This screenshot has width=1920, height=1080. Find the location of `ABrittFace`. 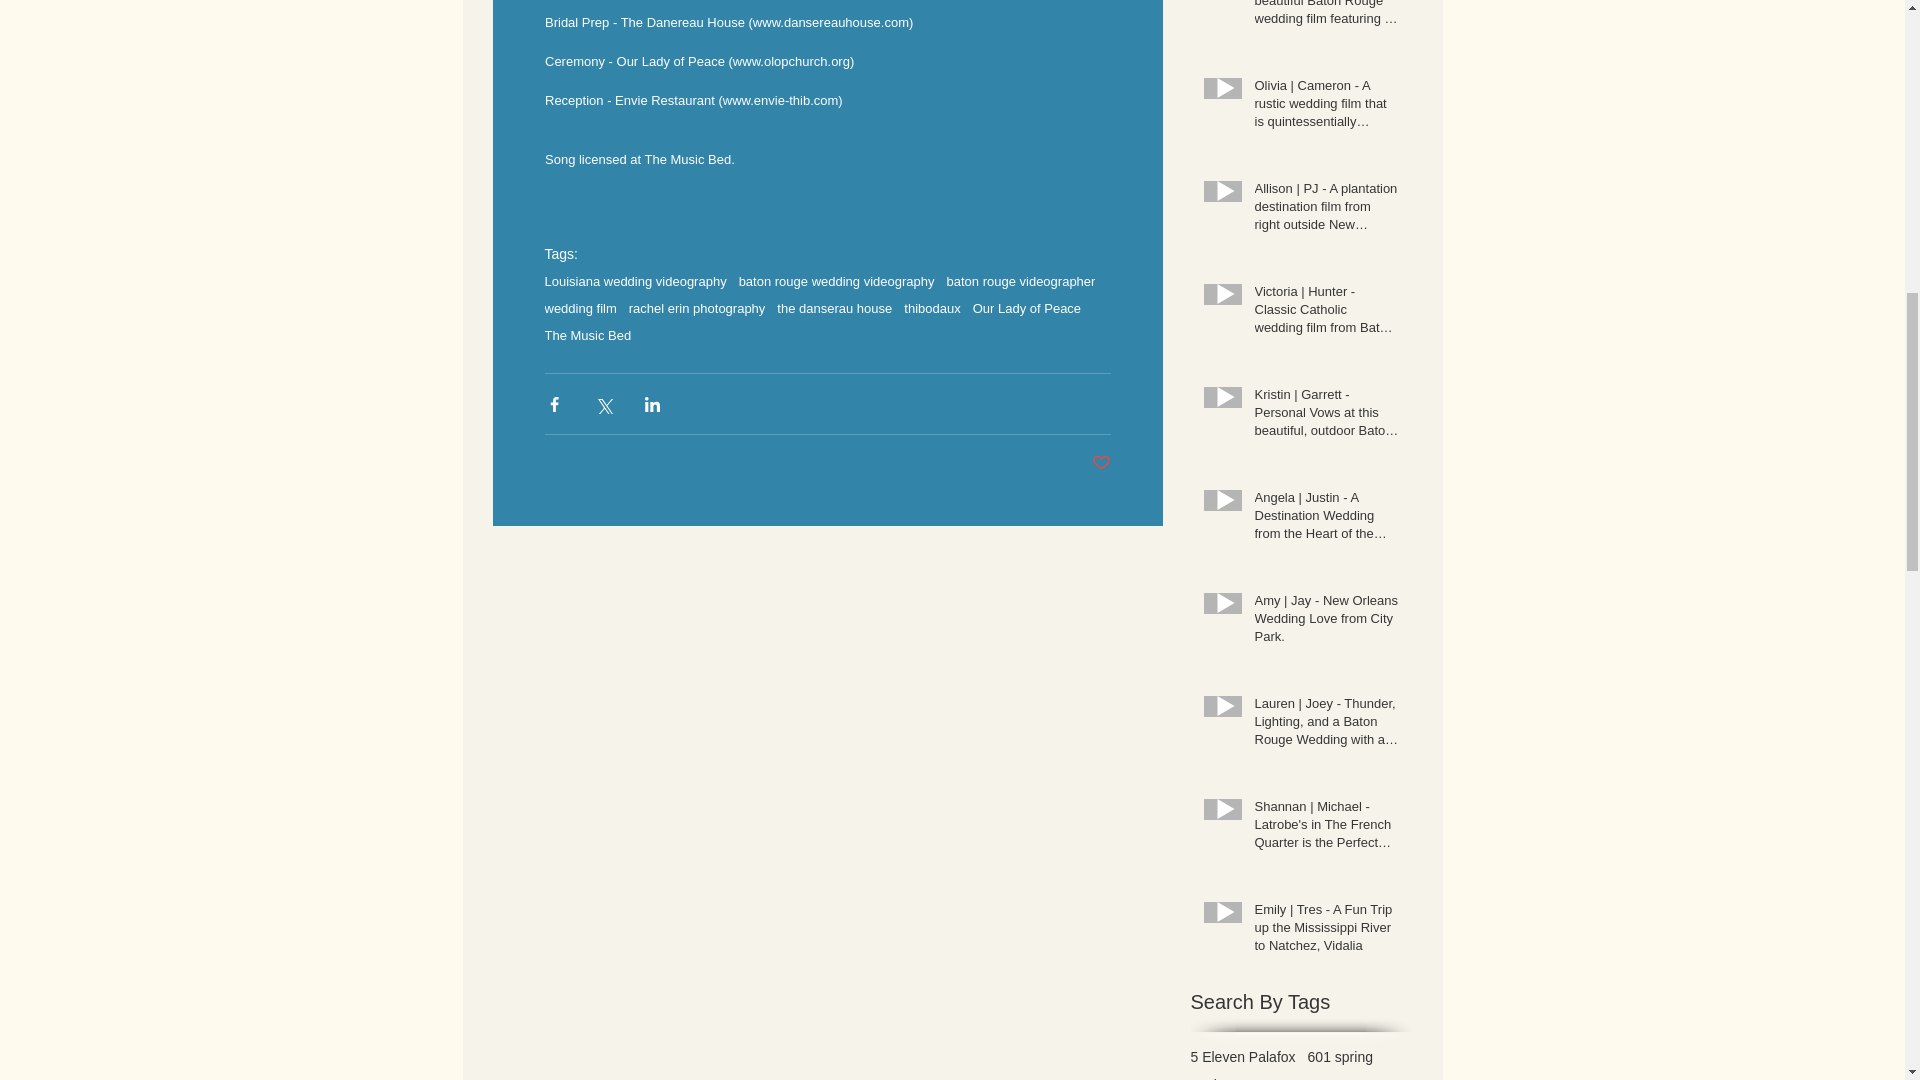

ABrittFace is located at coordinates (1222, 1078).